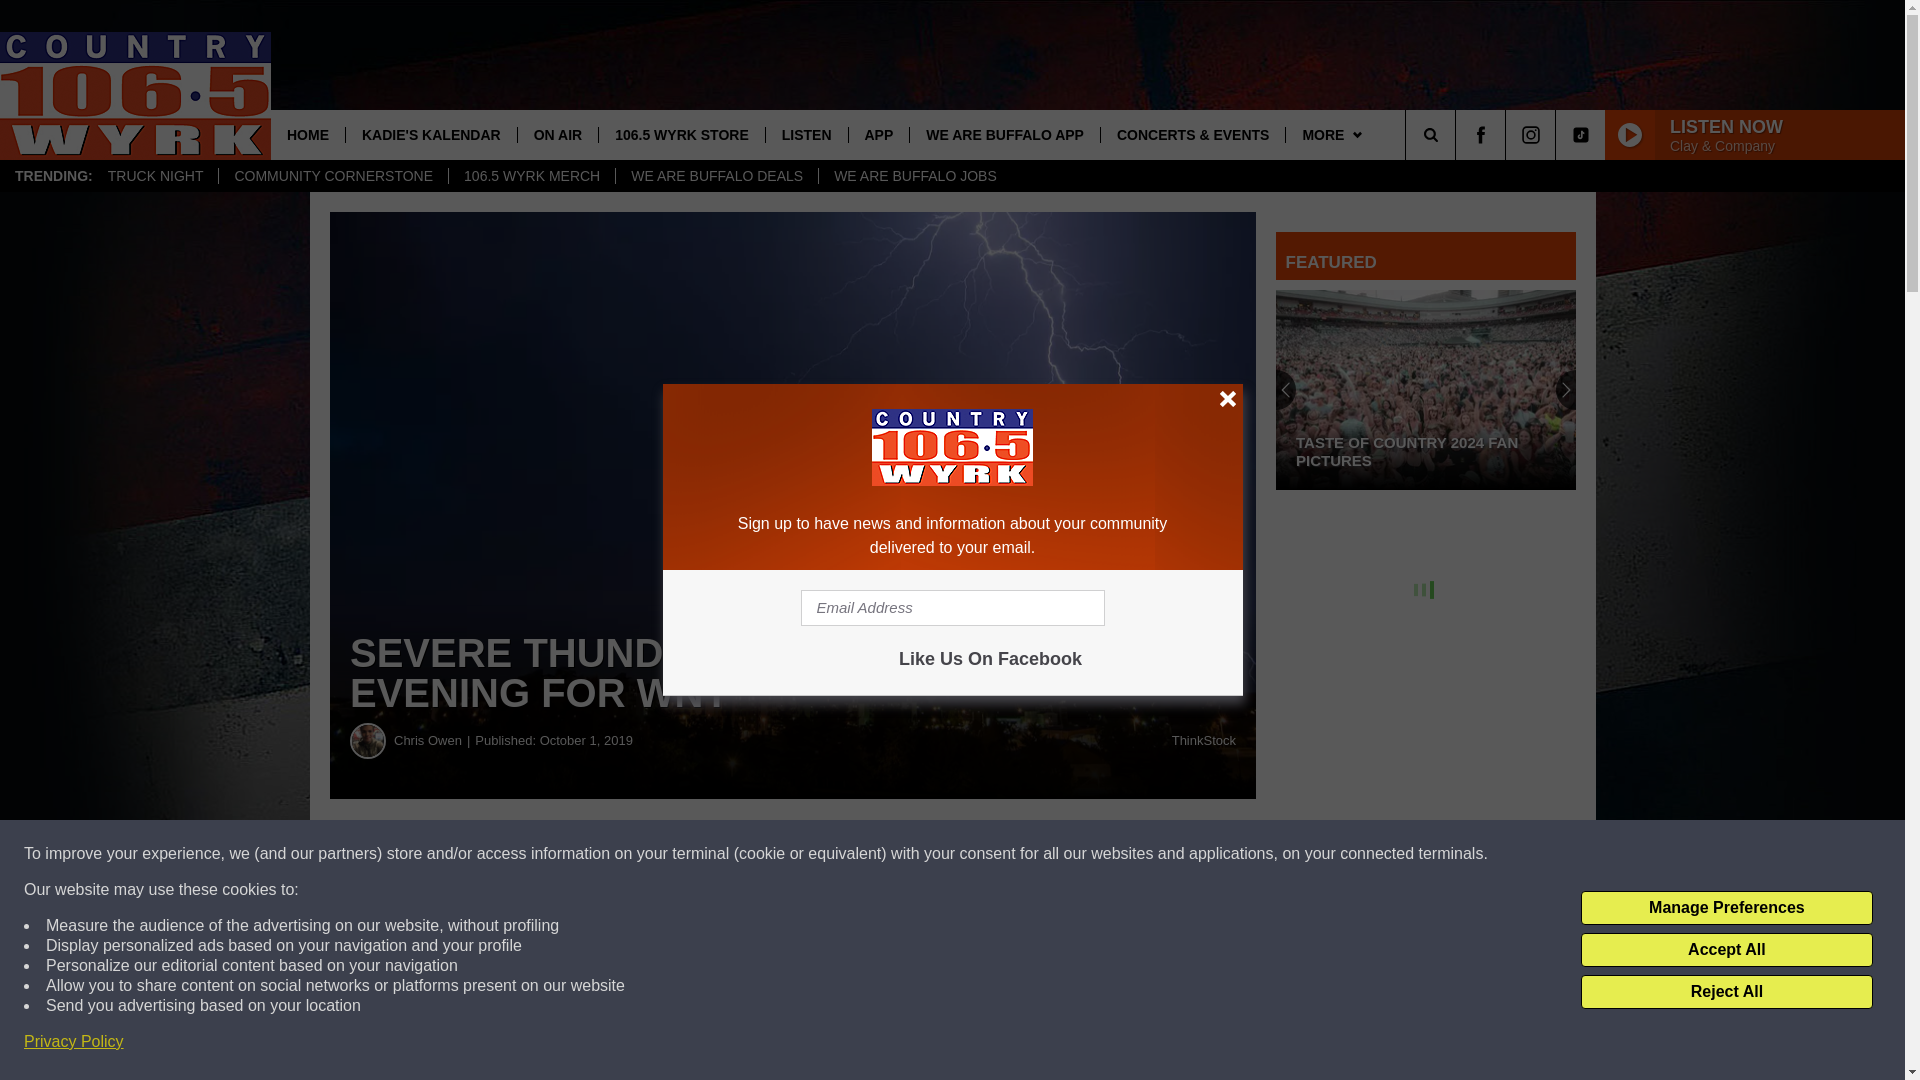  What do you see at coordinates (430, 134) in the screenshot?
I see `KADIE'S KALENDAR` at bounding box center [430, 134].